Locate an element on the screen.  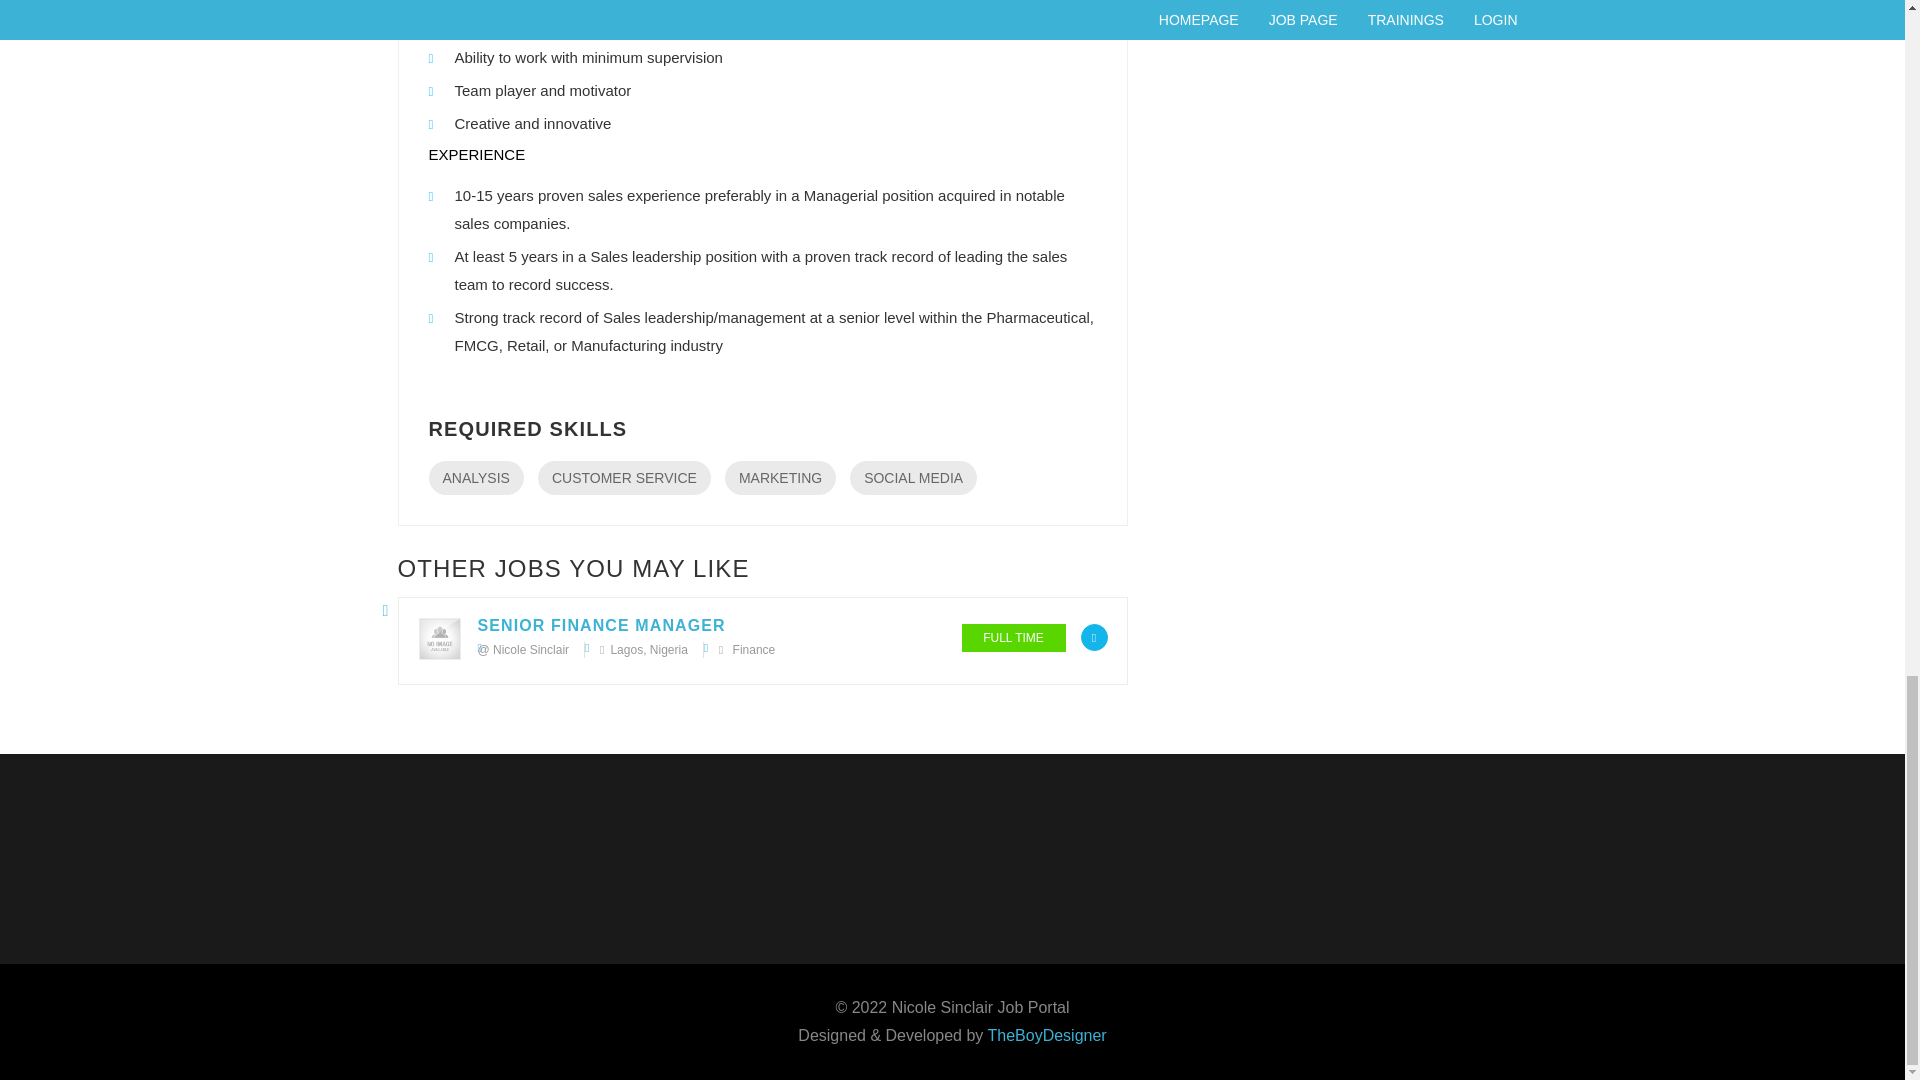
TheBoyDesigner is located at coordinates (1048, 1036).